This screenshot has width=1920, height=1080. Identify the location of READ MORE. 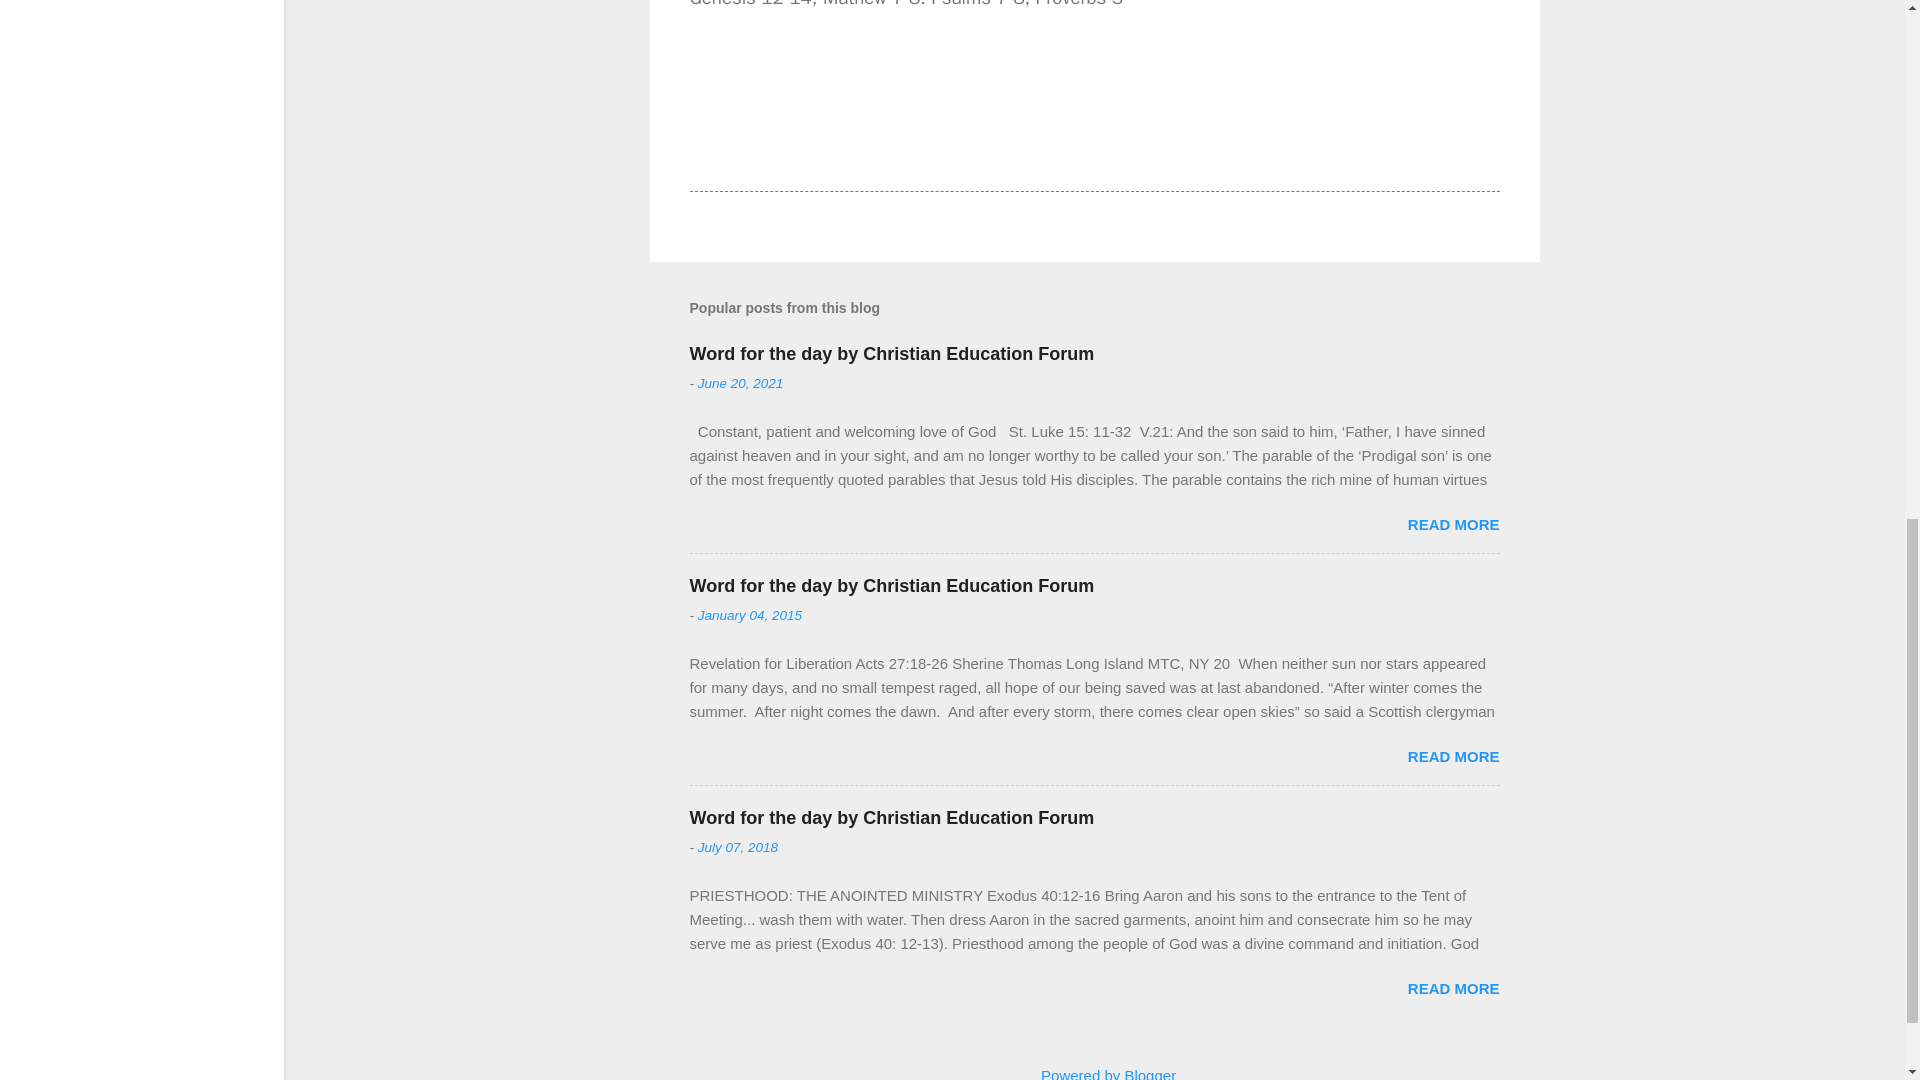
(1453, 988).